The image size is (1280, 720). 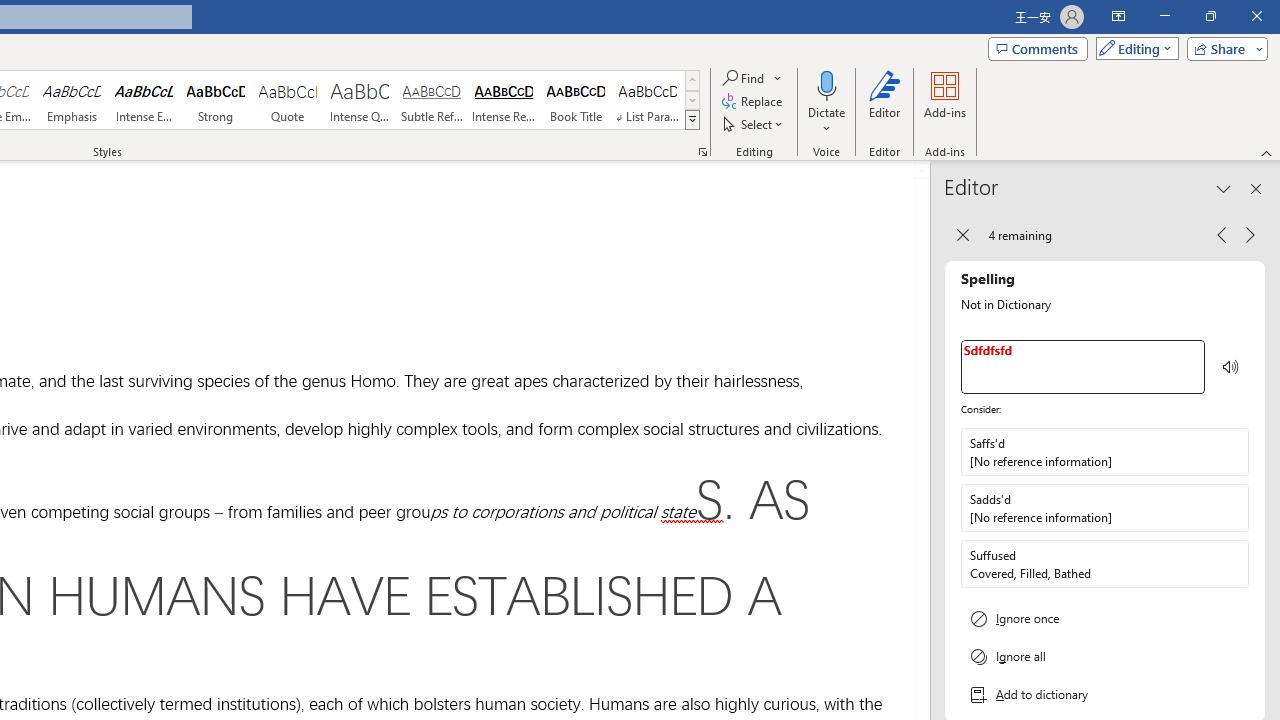 I want to click on Mode, so click(x=1133, y=48).